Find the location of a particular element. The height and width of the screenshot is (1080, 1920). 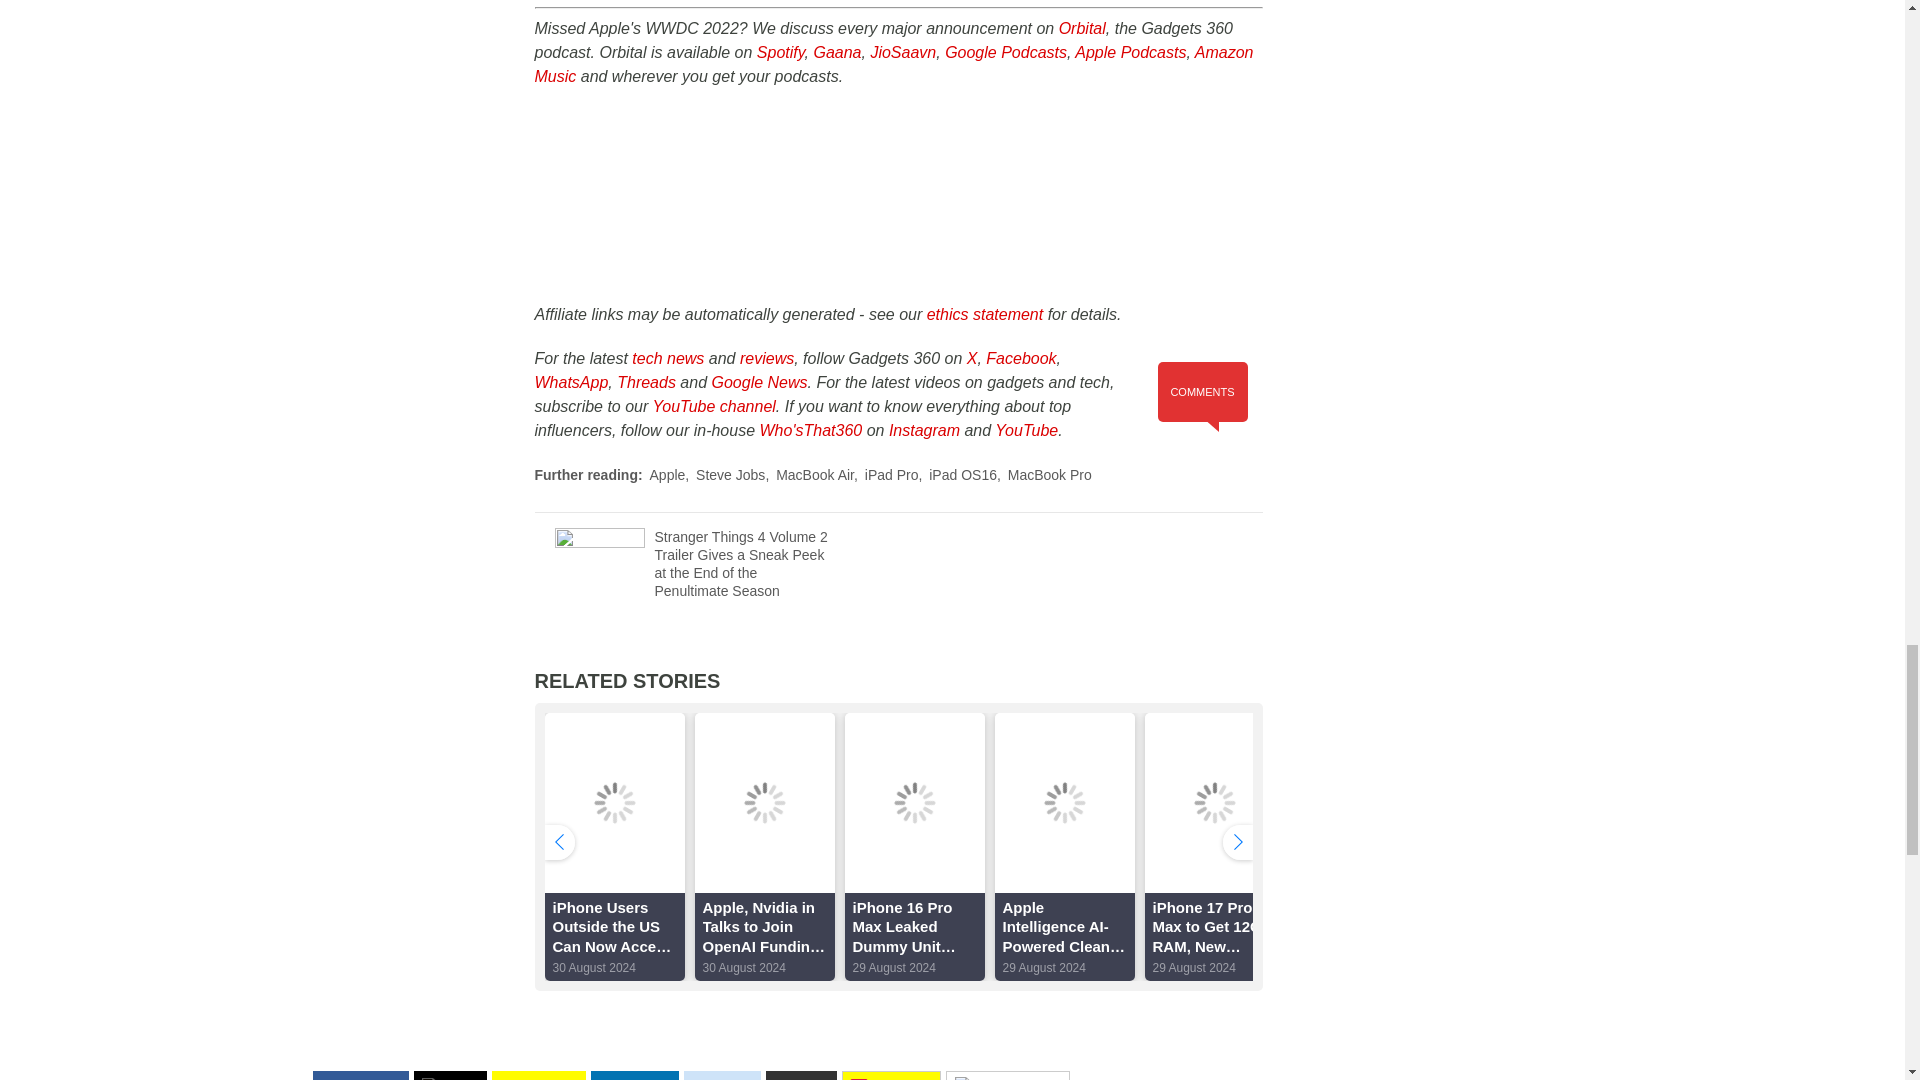

YouTube channel is located at coordinates (714, 406).